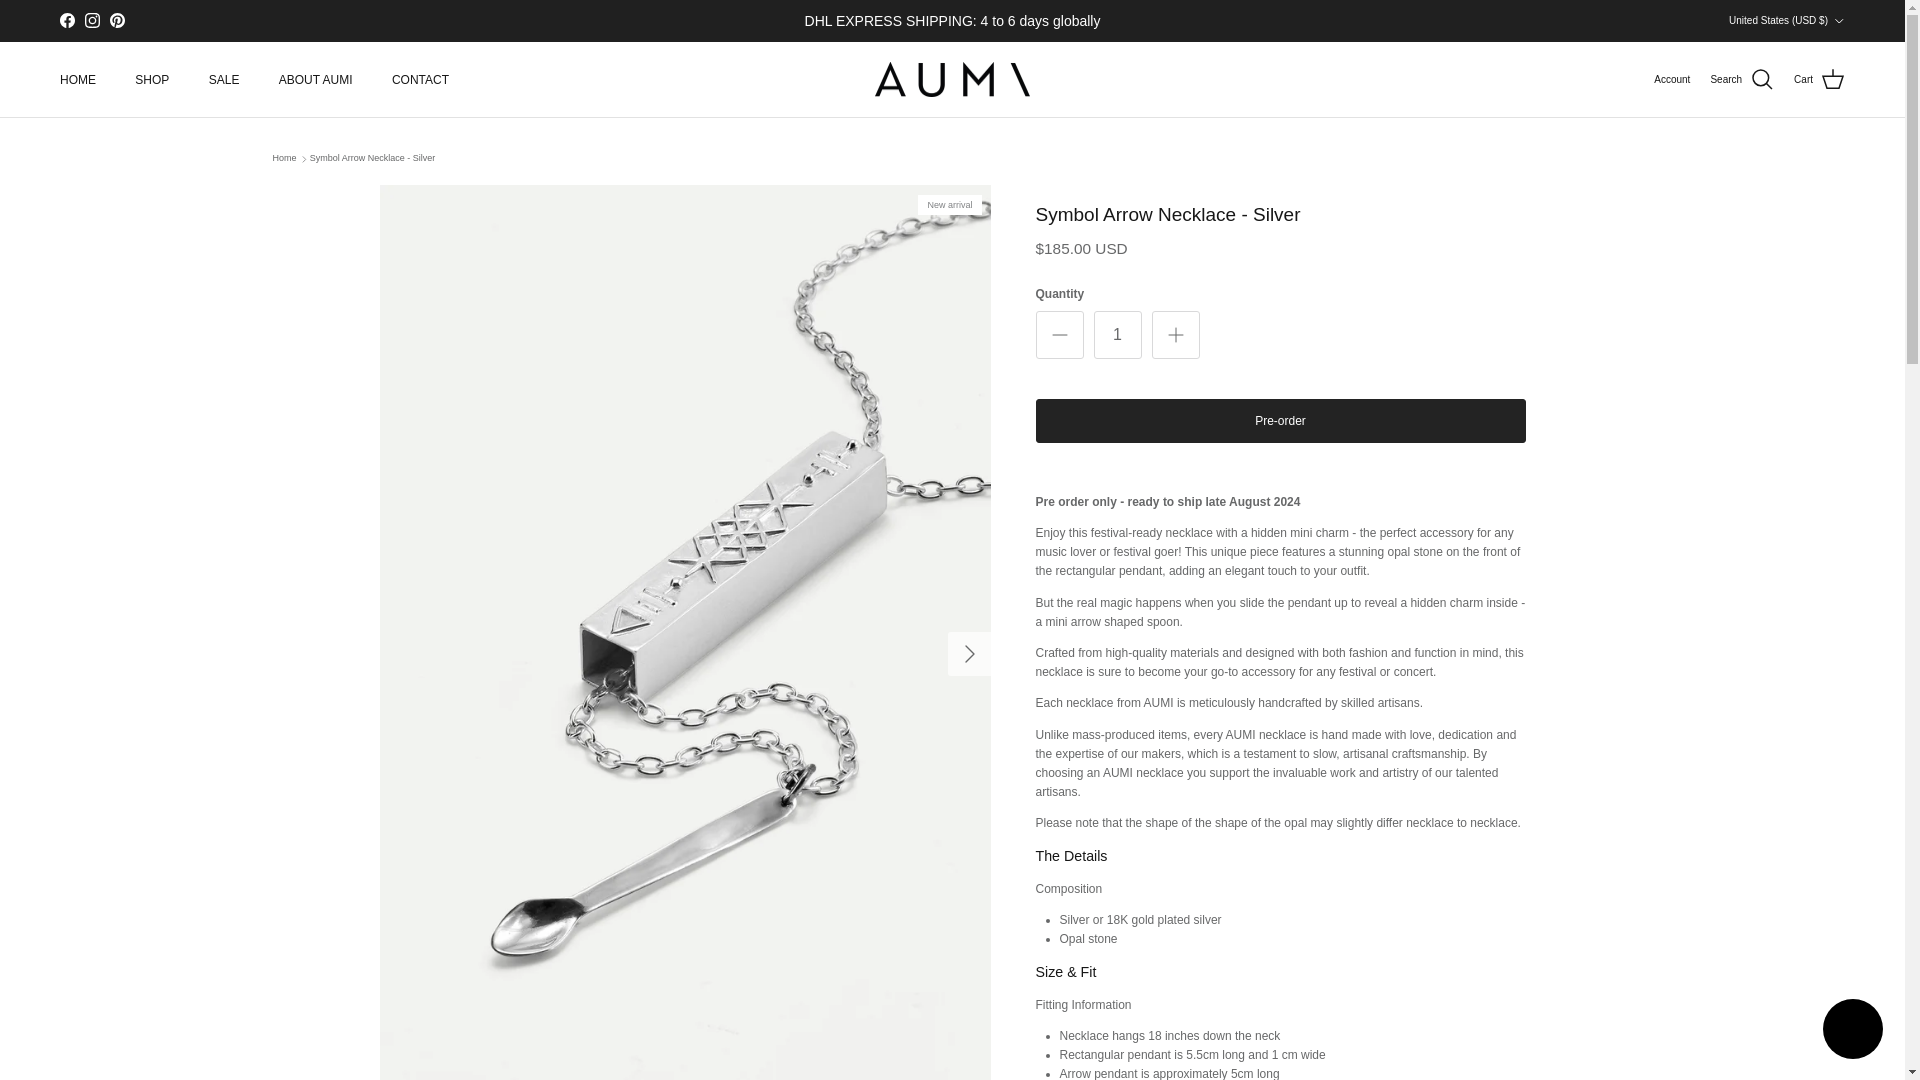 The width and height of the screenshot is (1920, 1080). Describe the element at coordinates (952, 80) in the screenshot. I see `AUMI ` at that location.